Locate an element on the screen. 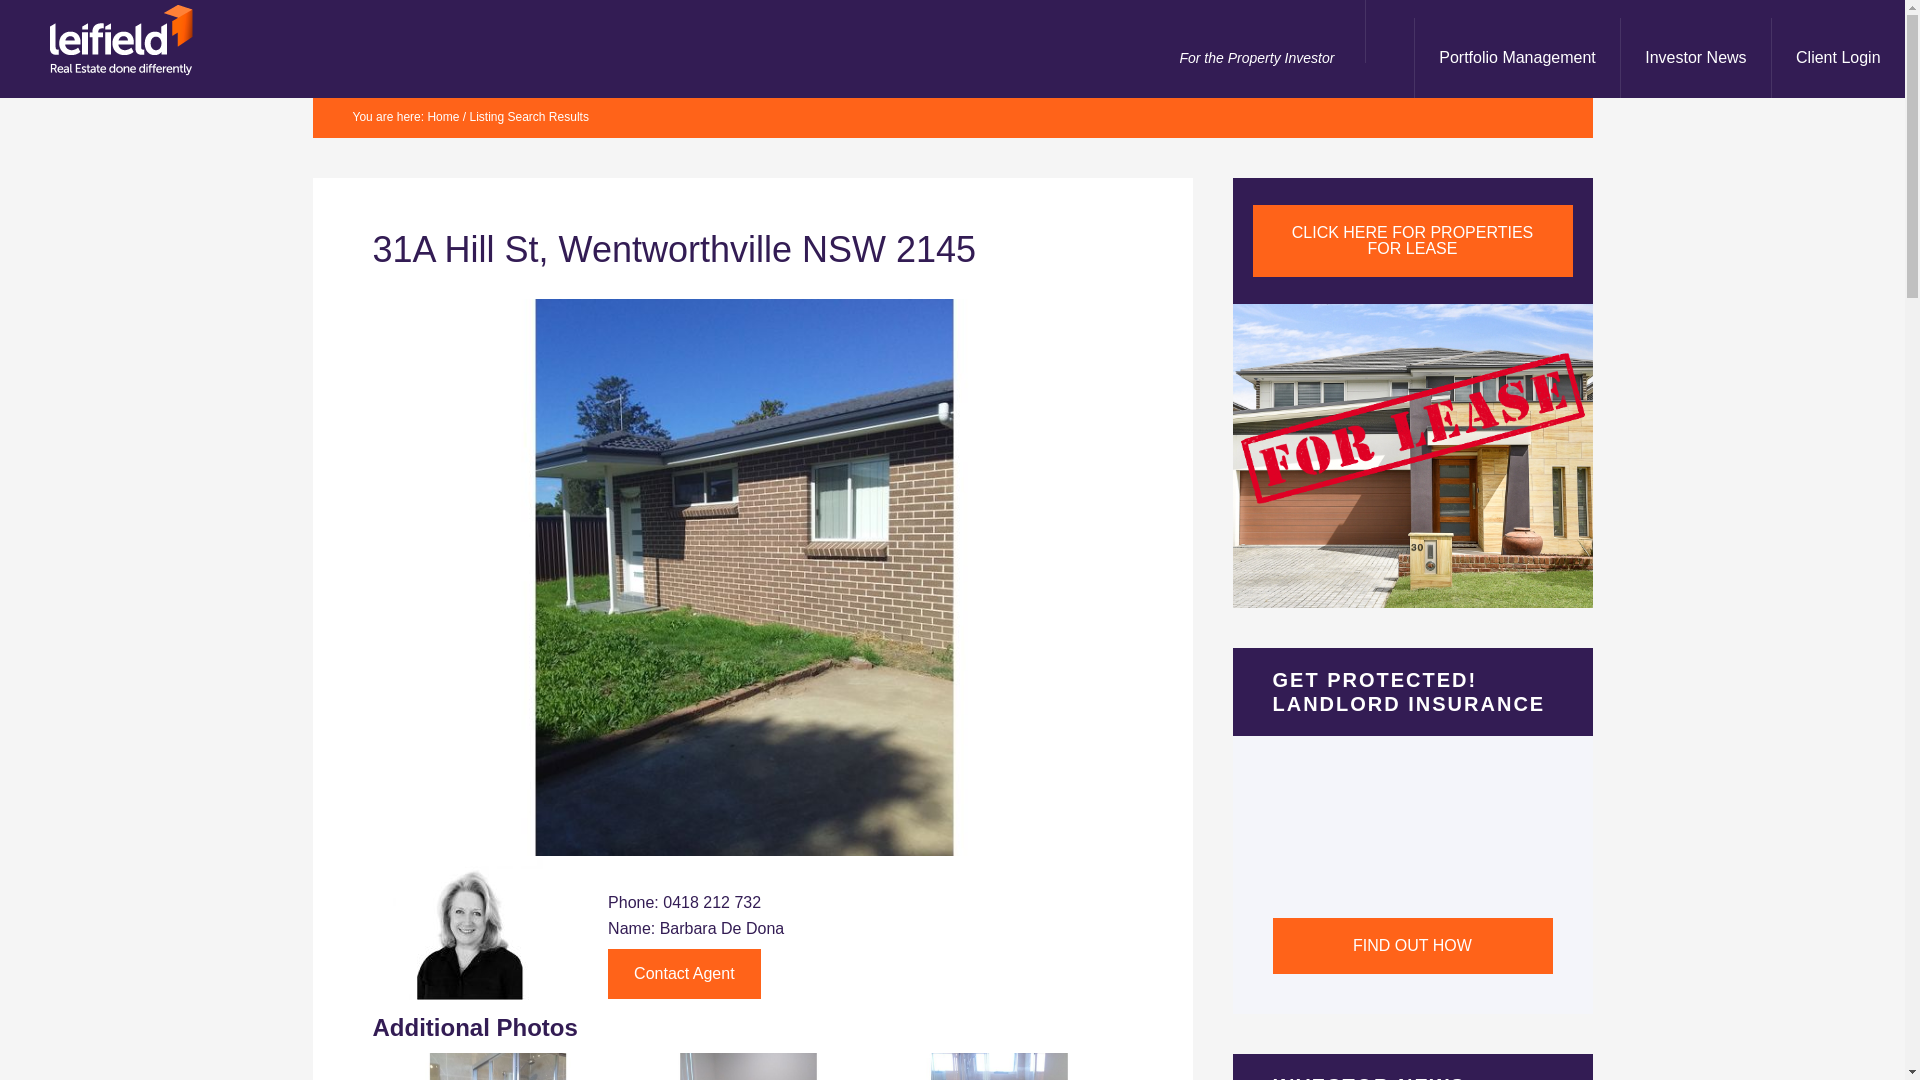  Home is located at coordinates (443, 117).